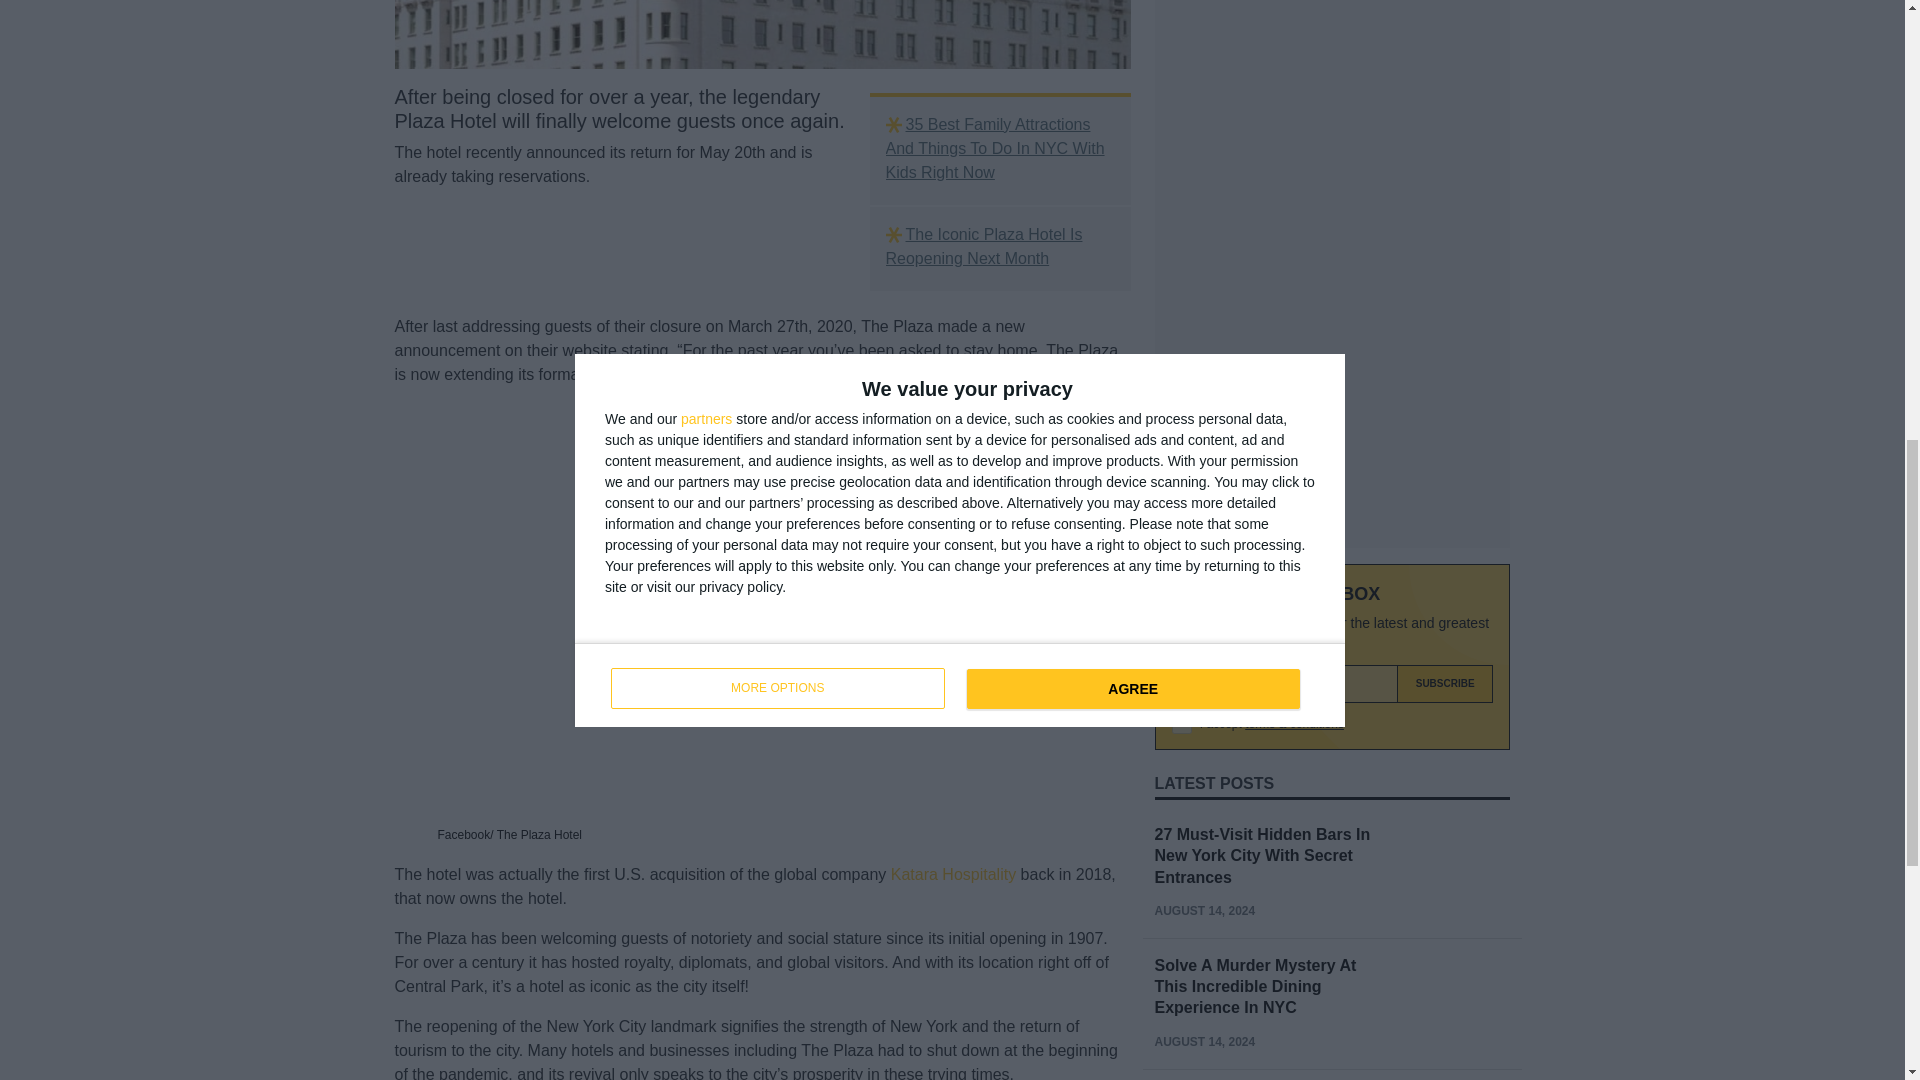 Image resolution: width=1920 pixels, height=1080 pixels. I want to click on Subscribe, so click(1445, 362).